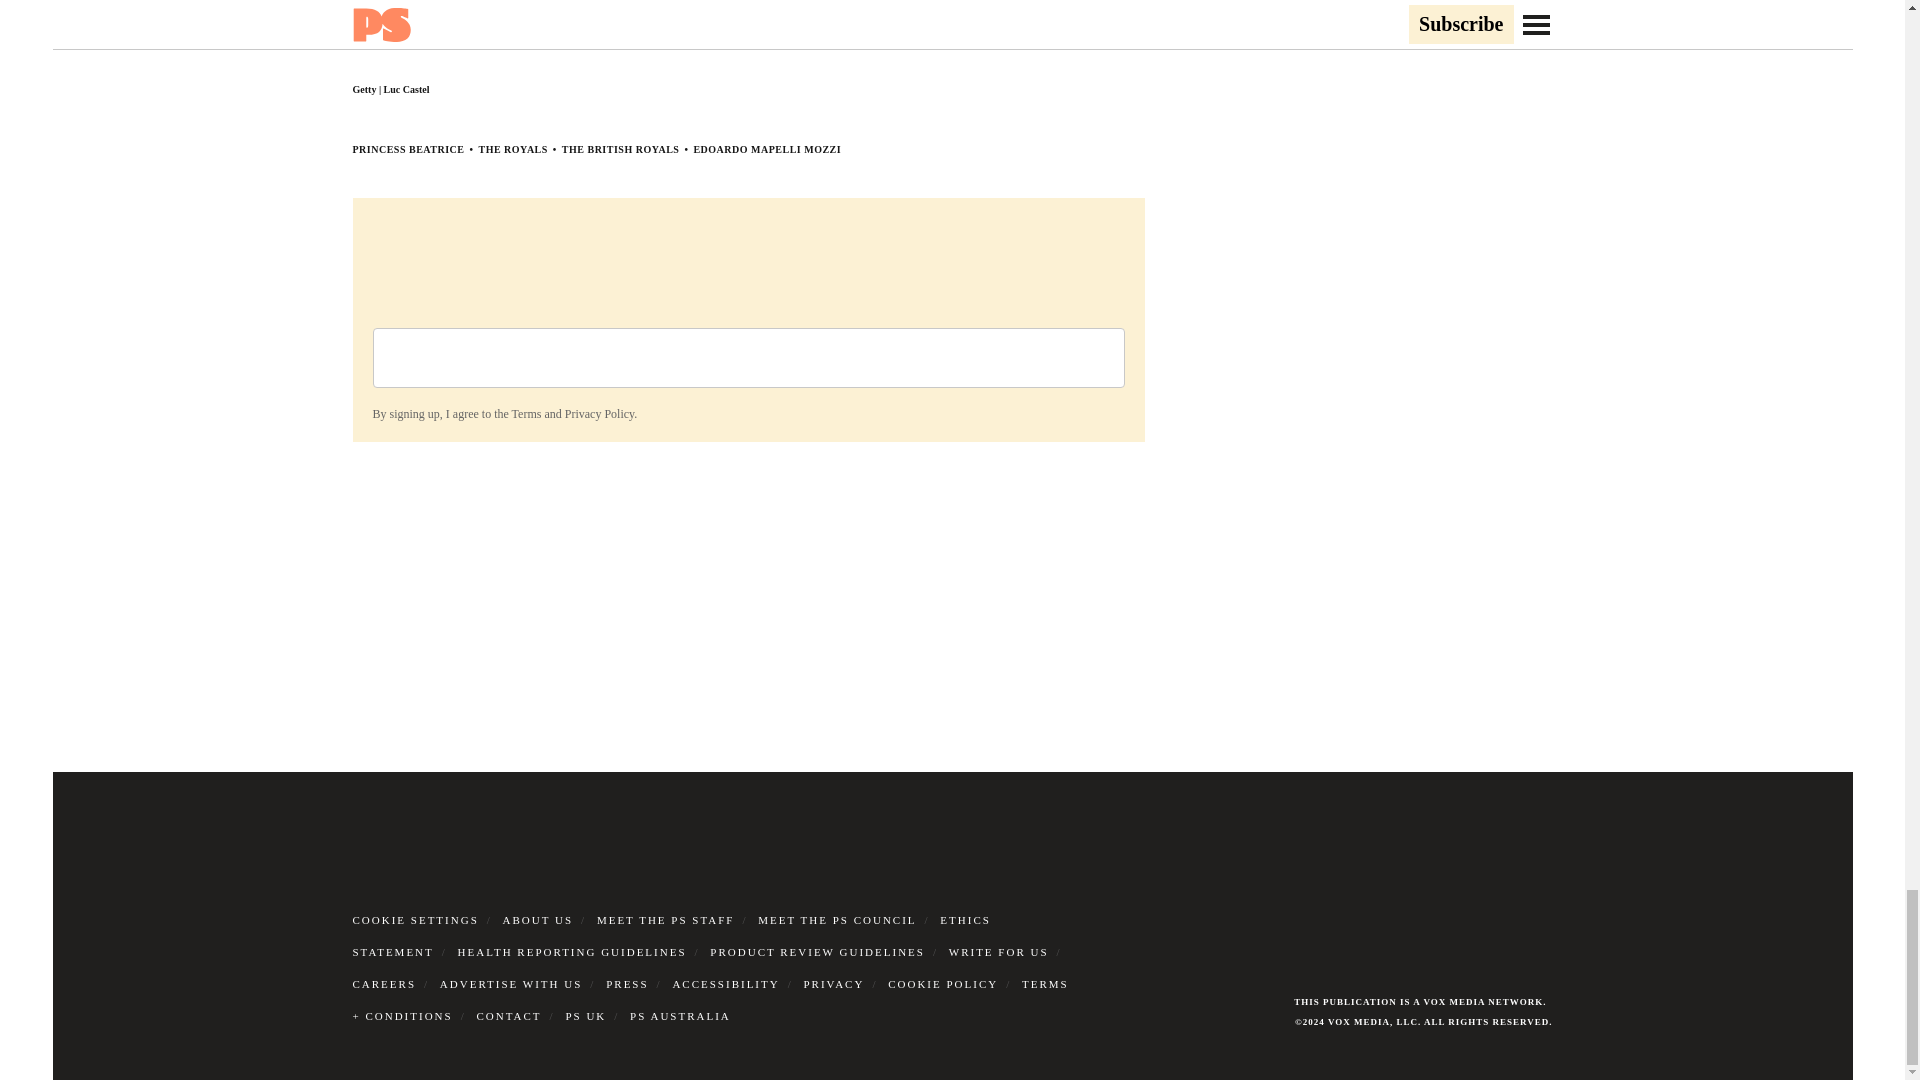 This screenshot has width=1920, height=1080. What do you see at coordinates (766, 149) in the screenshot?
I see `EDOARDO MAPELLI MOZZI` at bounding box center [766, 149].